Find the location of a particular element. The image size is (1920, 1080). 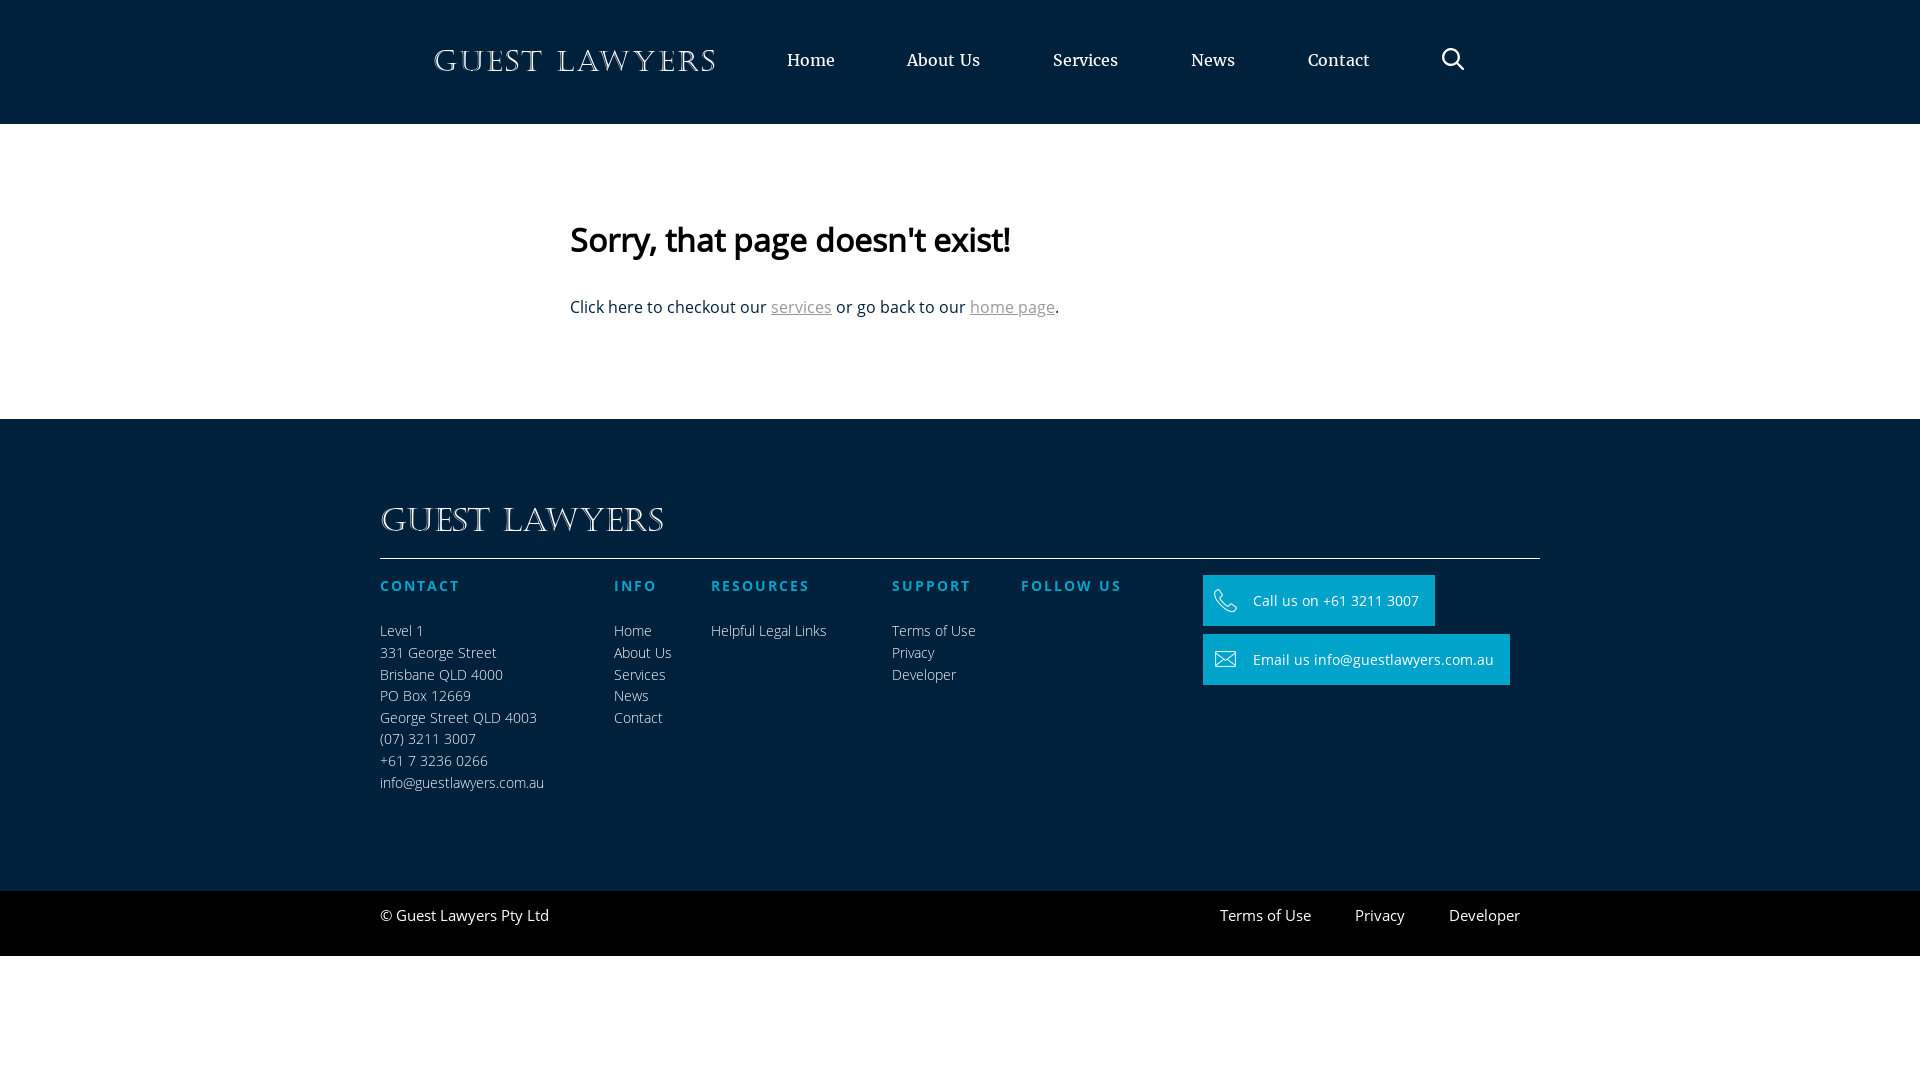

News is located at coordinates (1212, 84).